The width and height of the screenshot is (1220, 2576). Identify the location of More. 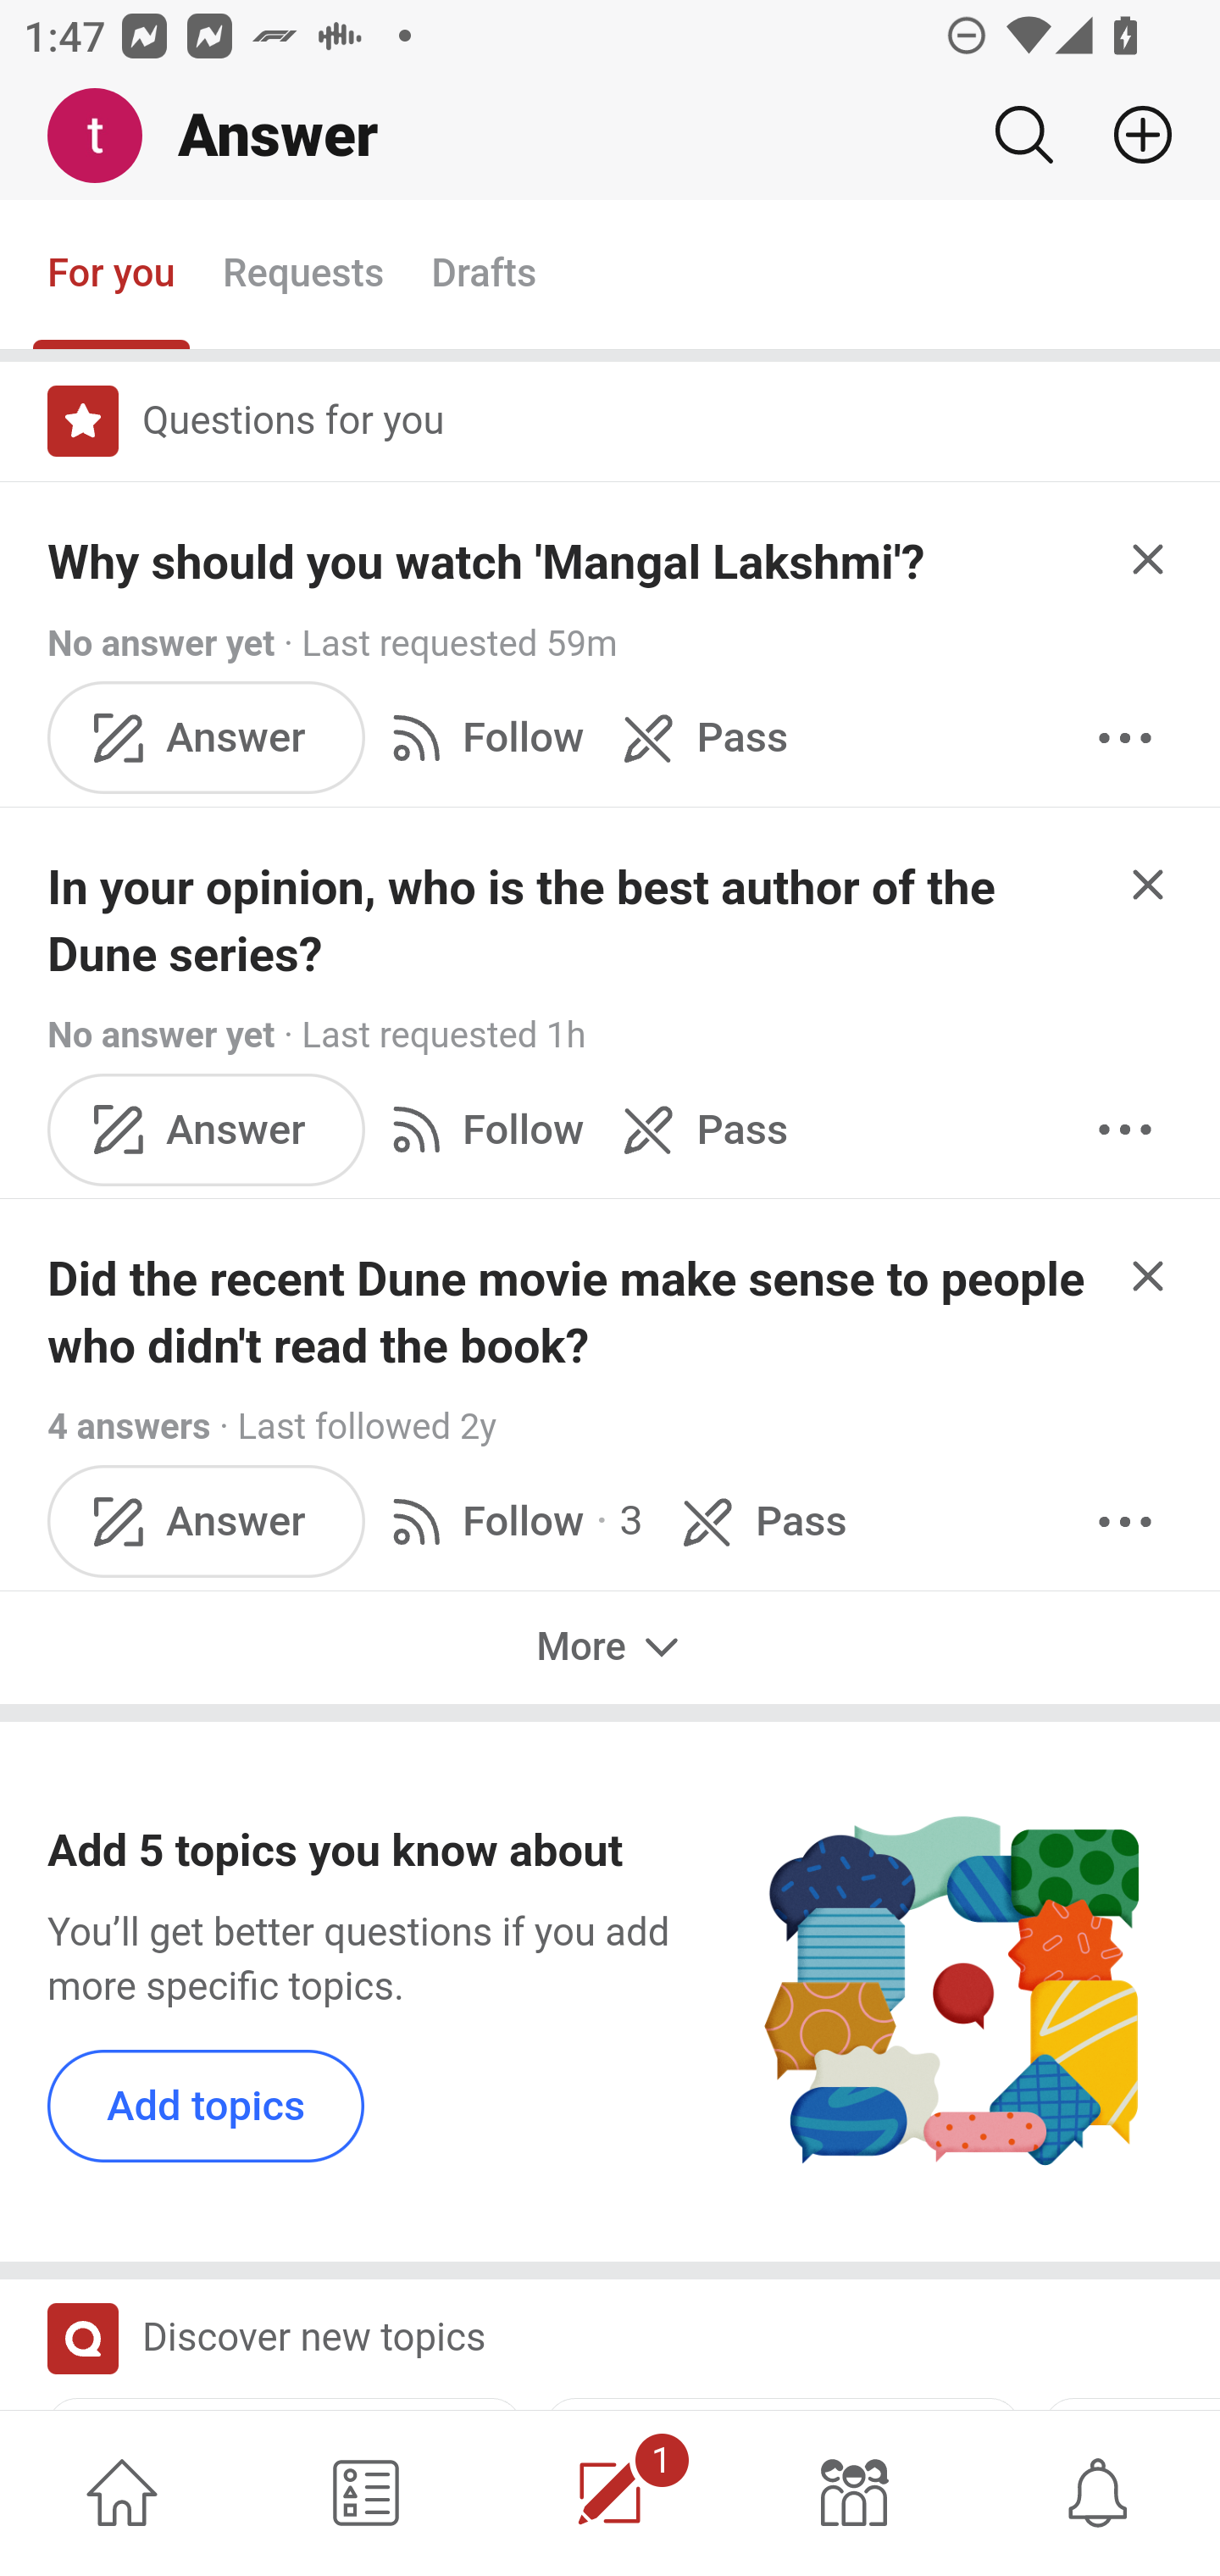
(1125, 1129).